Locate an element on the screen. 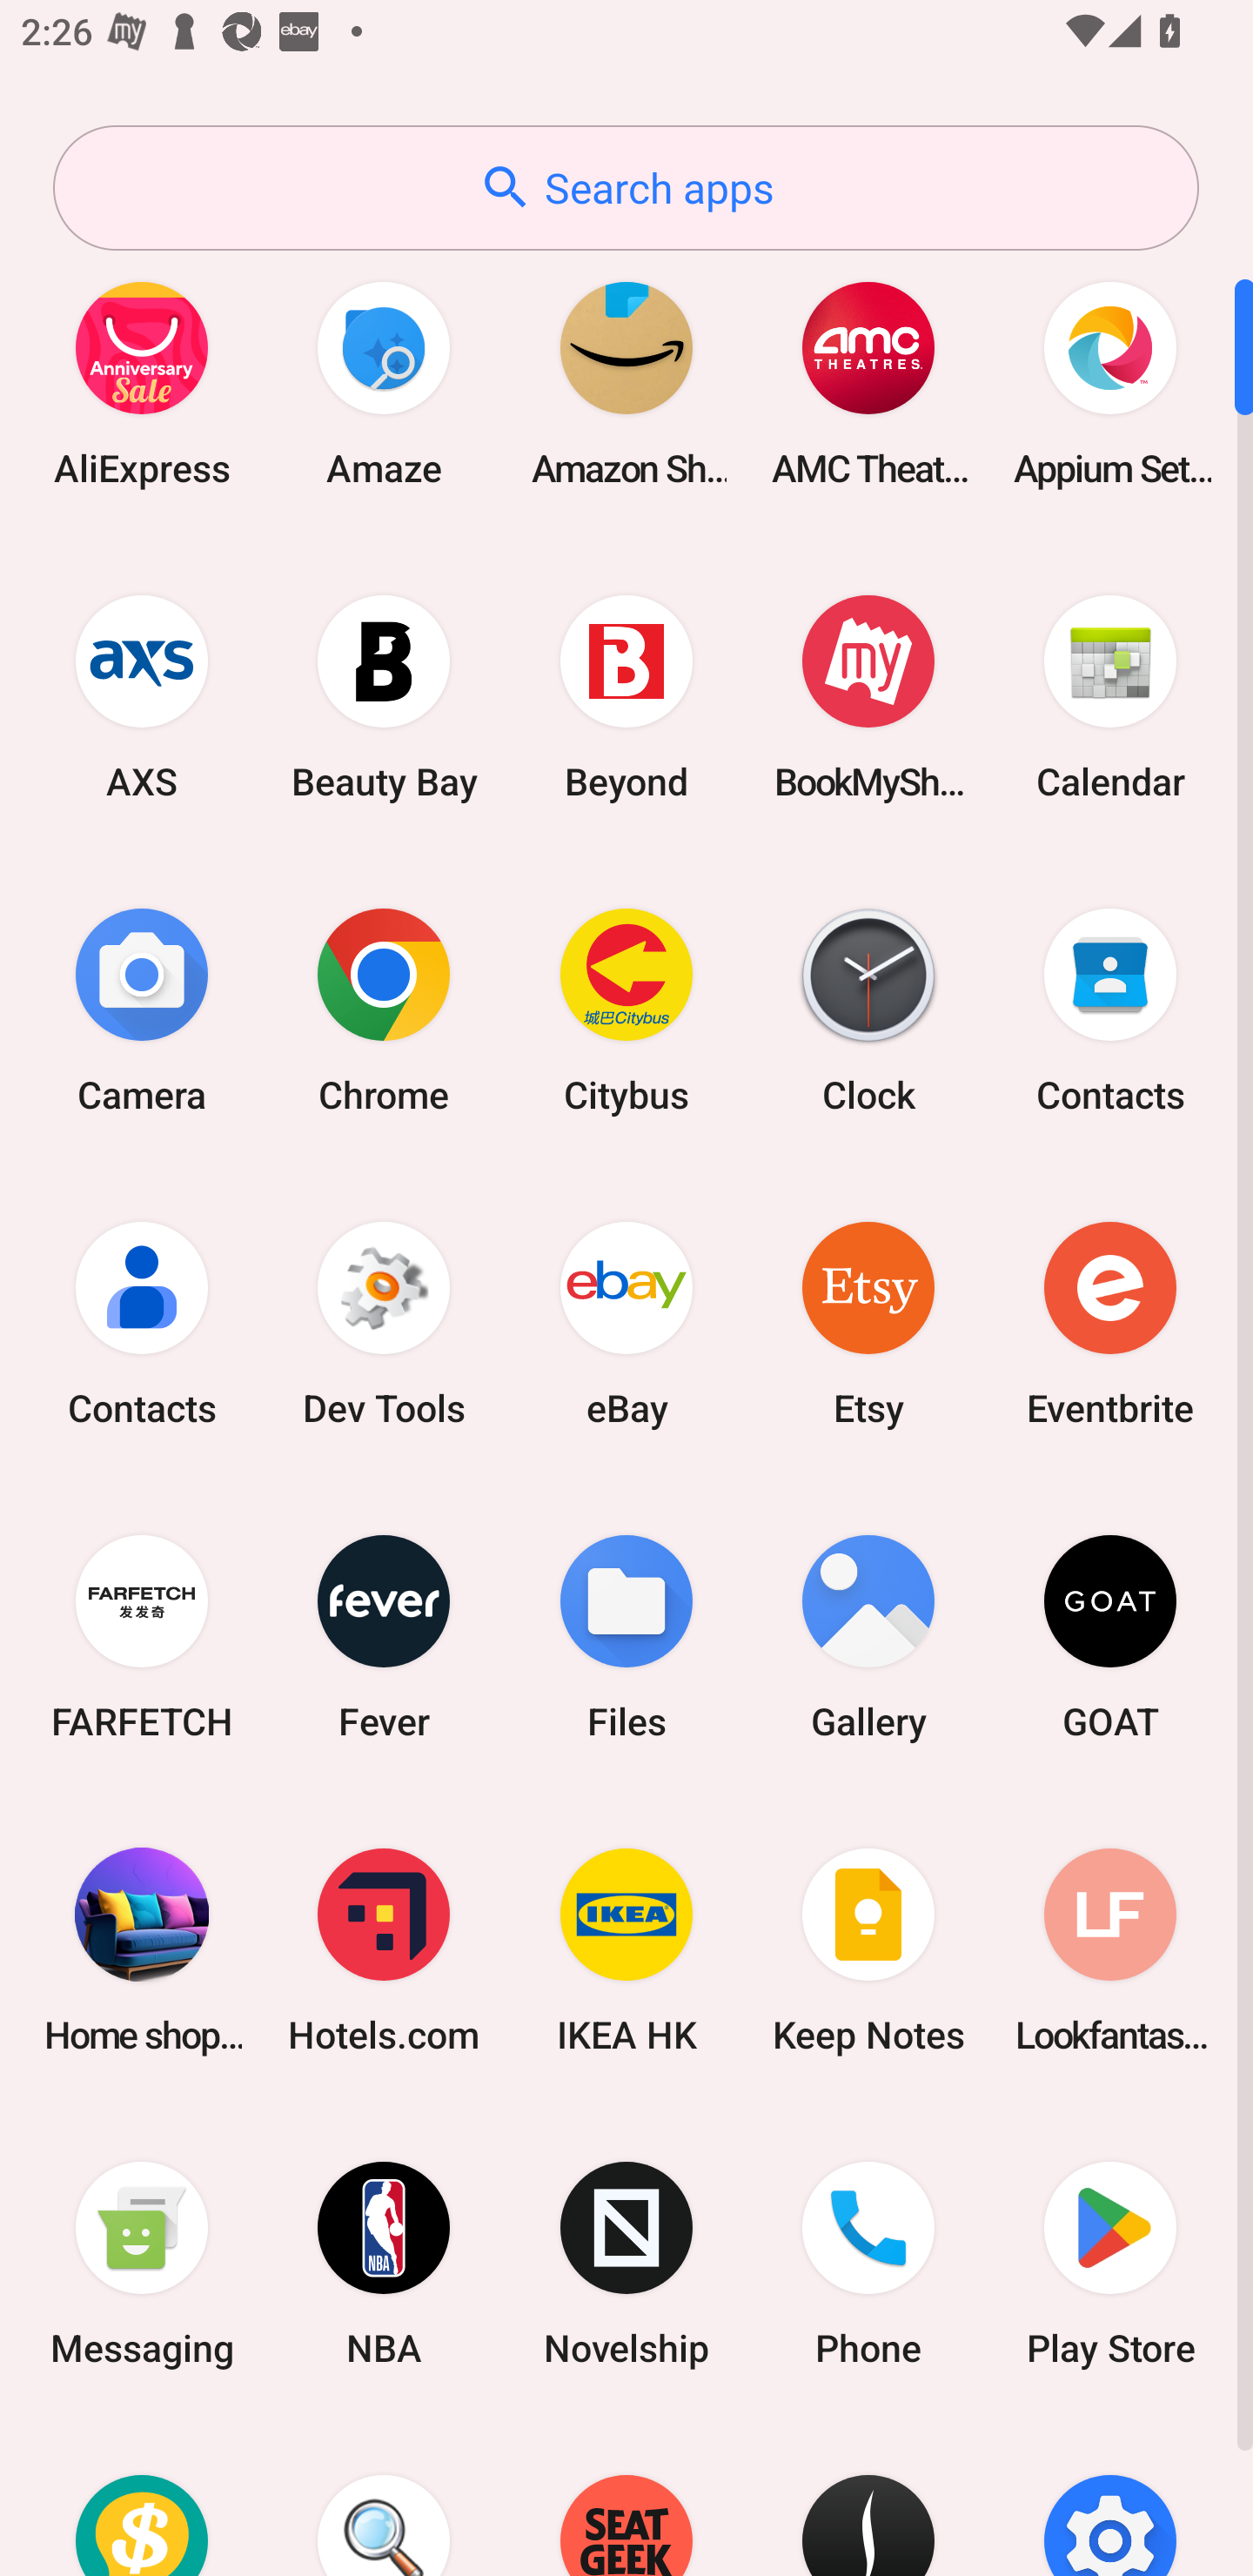 The image size is (1253, 2576). Chrome is located at coordinates (384, 1010).